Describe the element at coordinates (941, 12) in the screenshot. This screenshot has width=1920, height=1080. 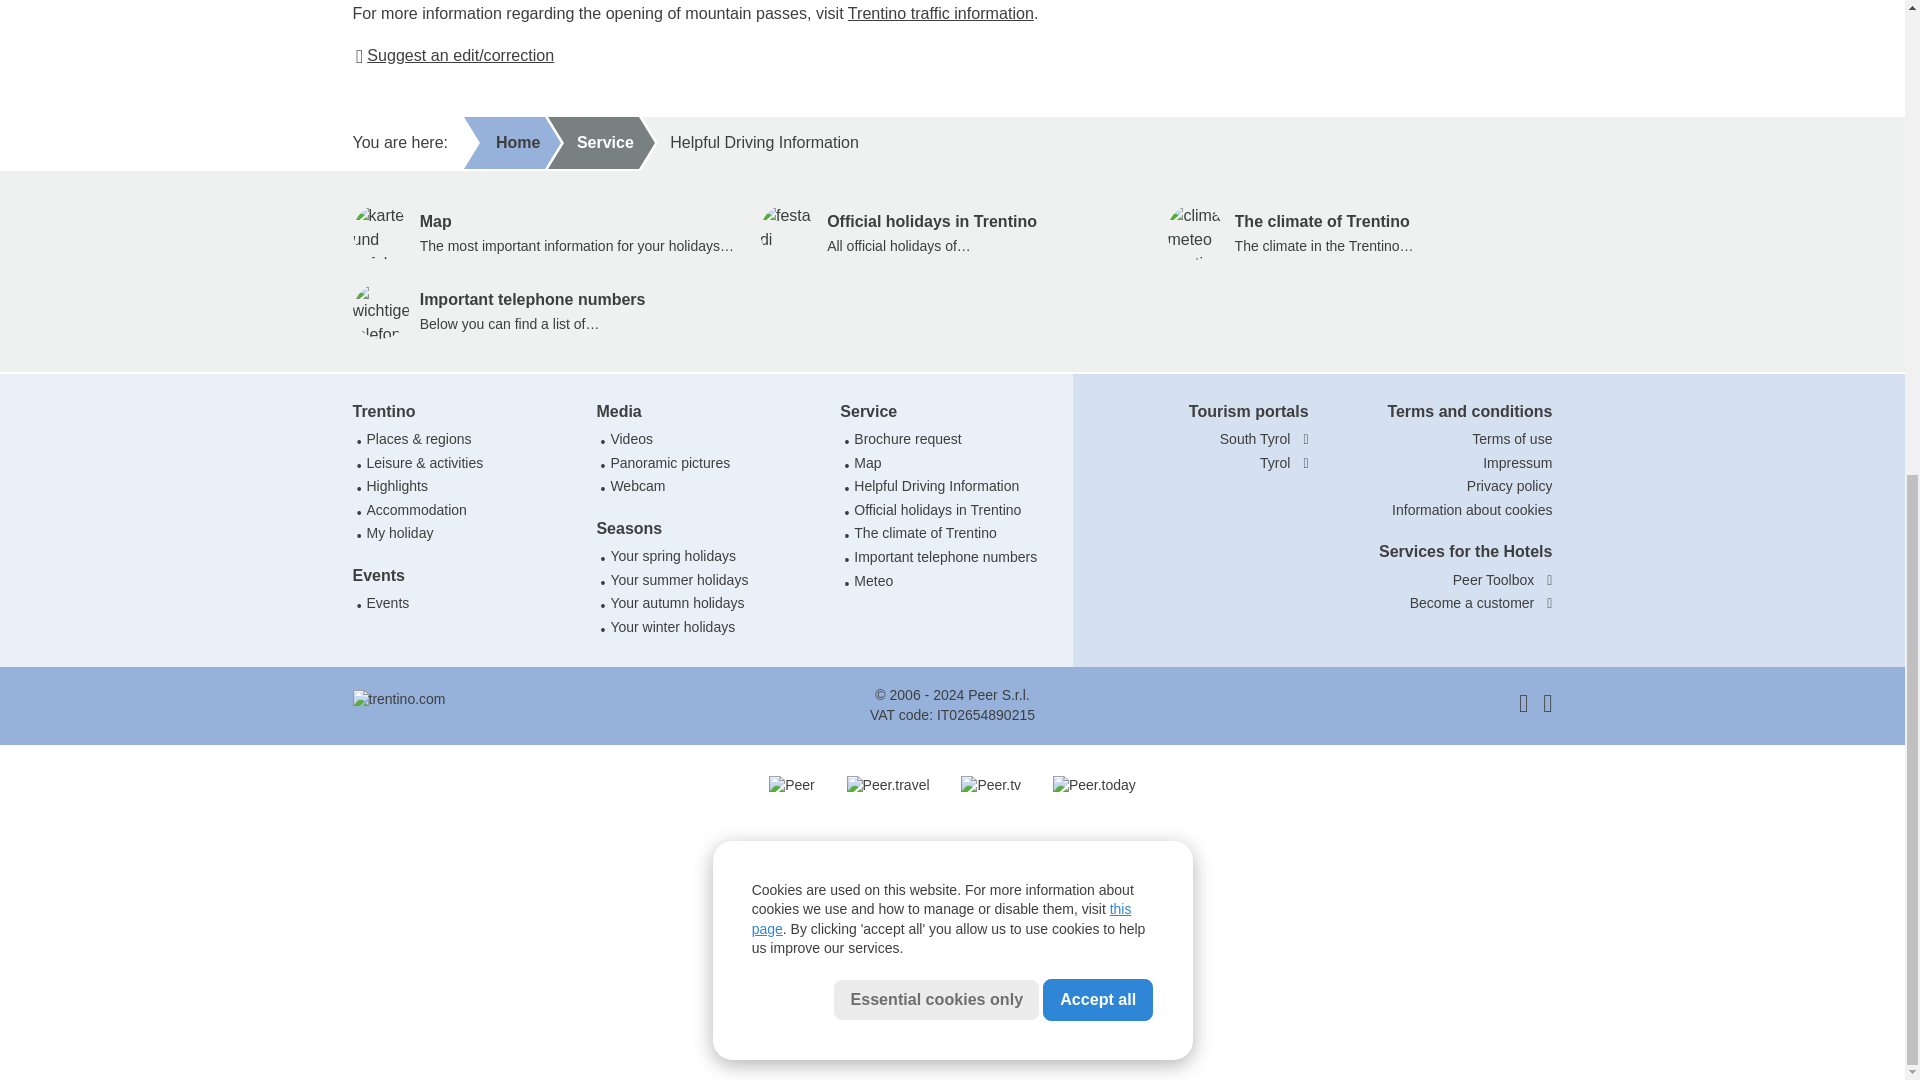
I see `Trentino traffic information` at that location.